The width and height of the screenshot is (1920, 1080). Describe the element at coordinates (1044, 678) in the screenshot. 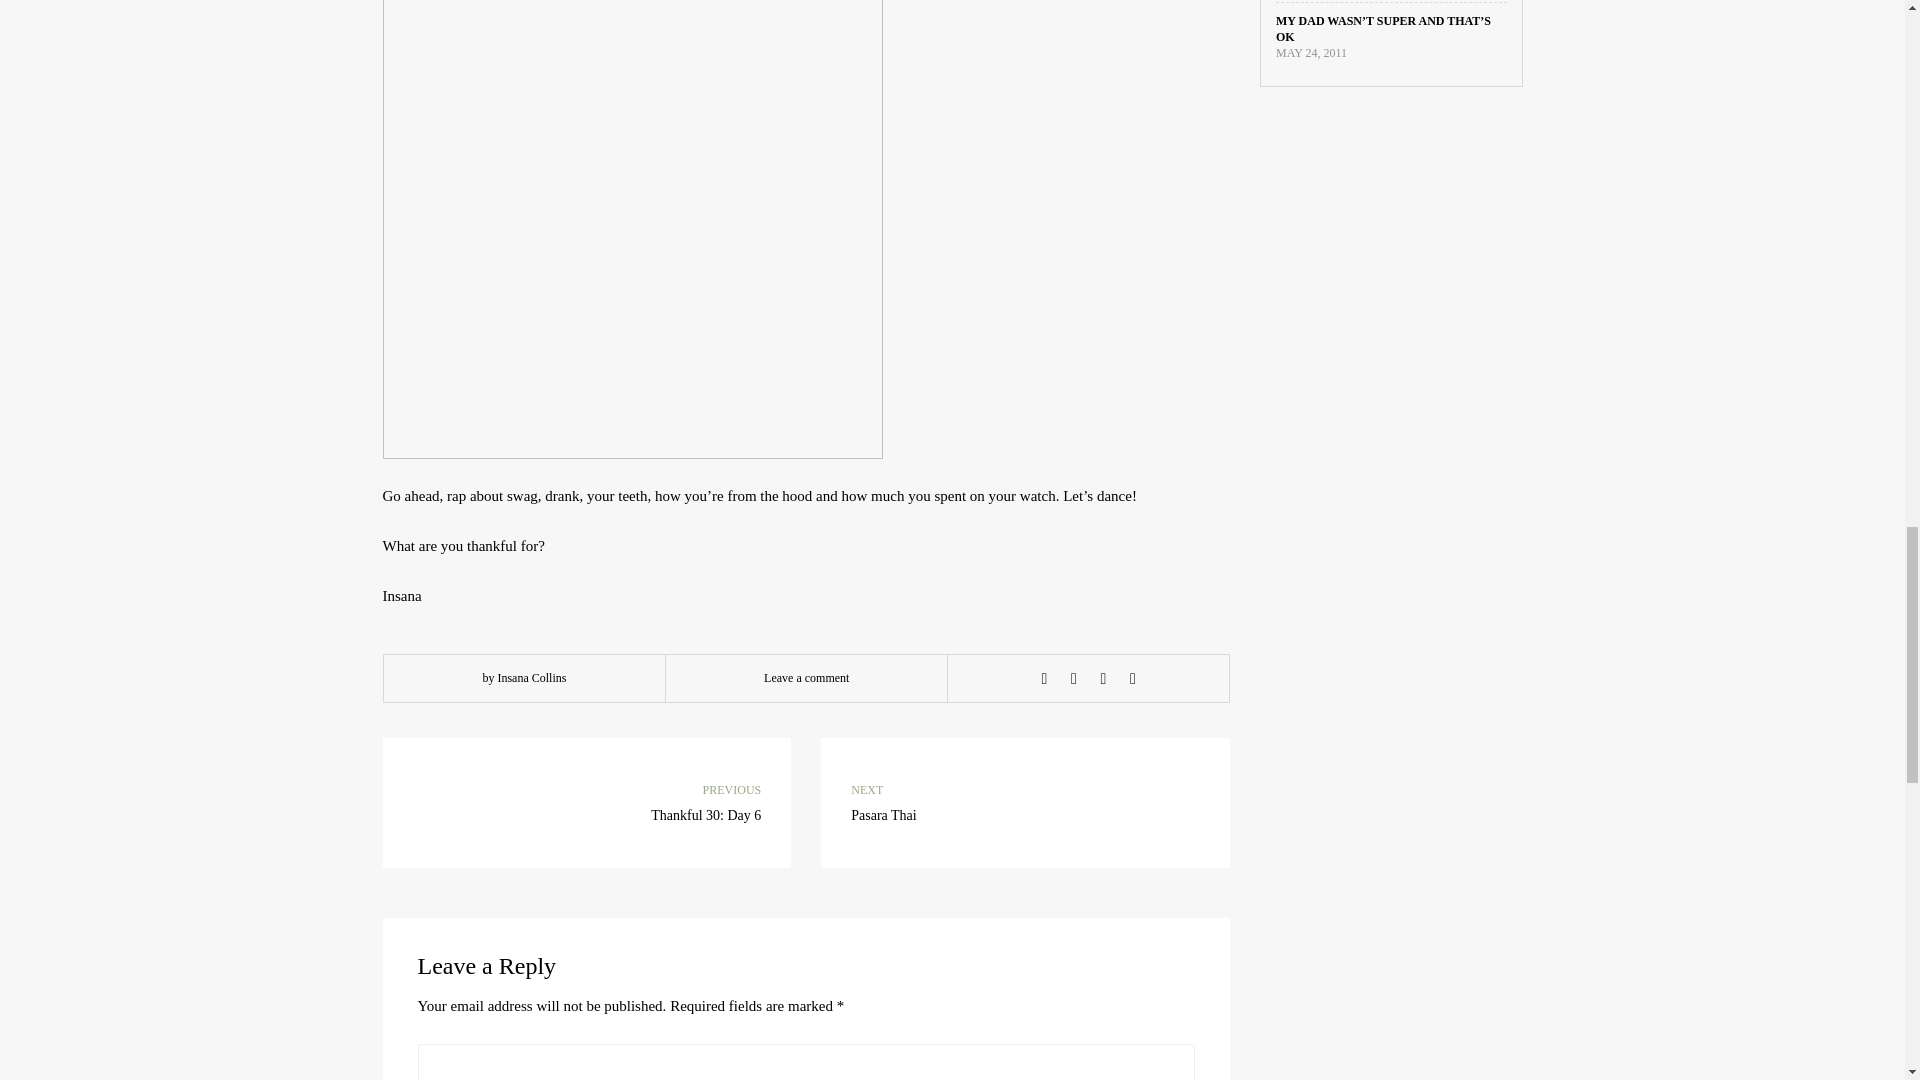

I see `Share this` at that location.